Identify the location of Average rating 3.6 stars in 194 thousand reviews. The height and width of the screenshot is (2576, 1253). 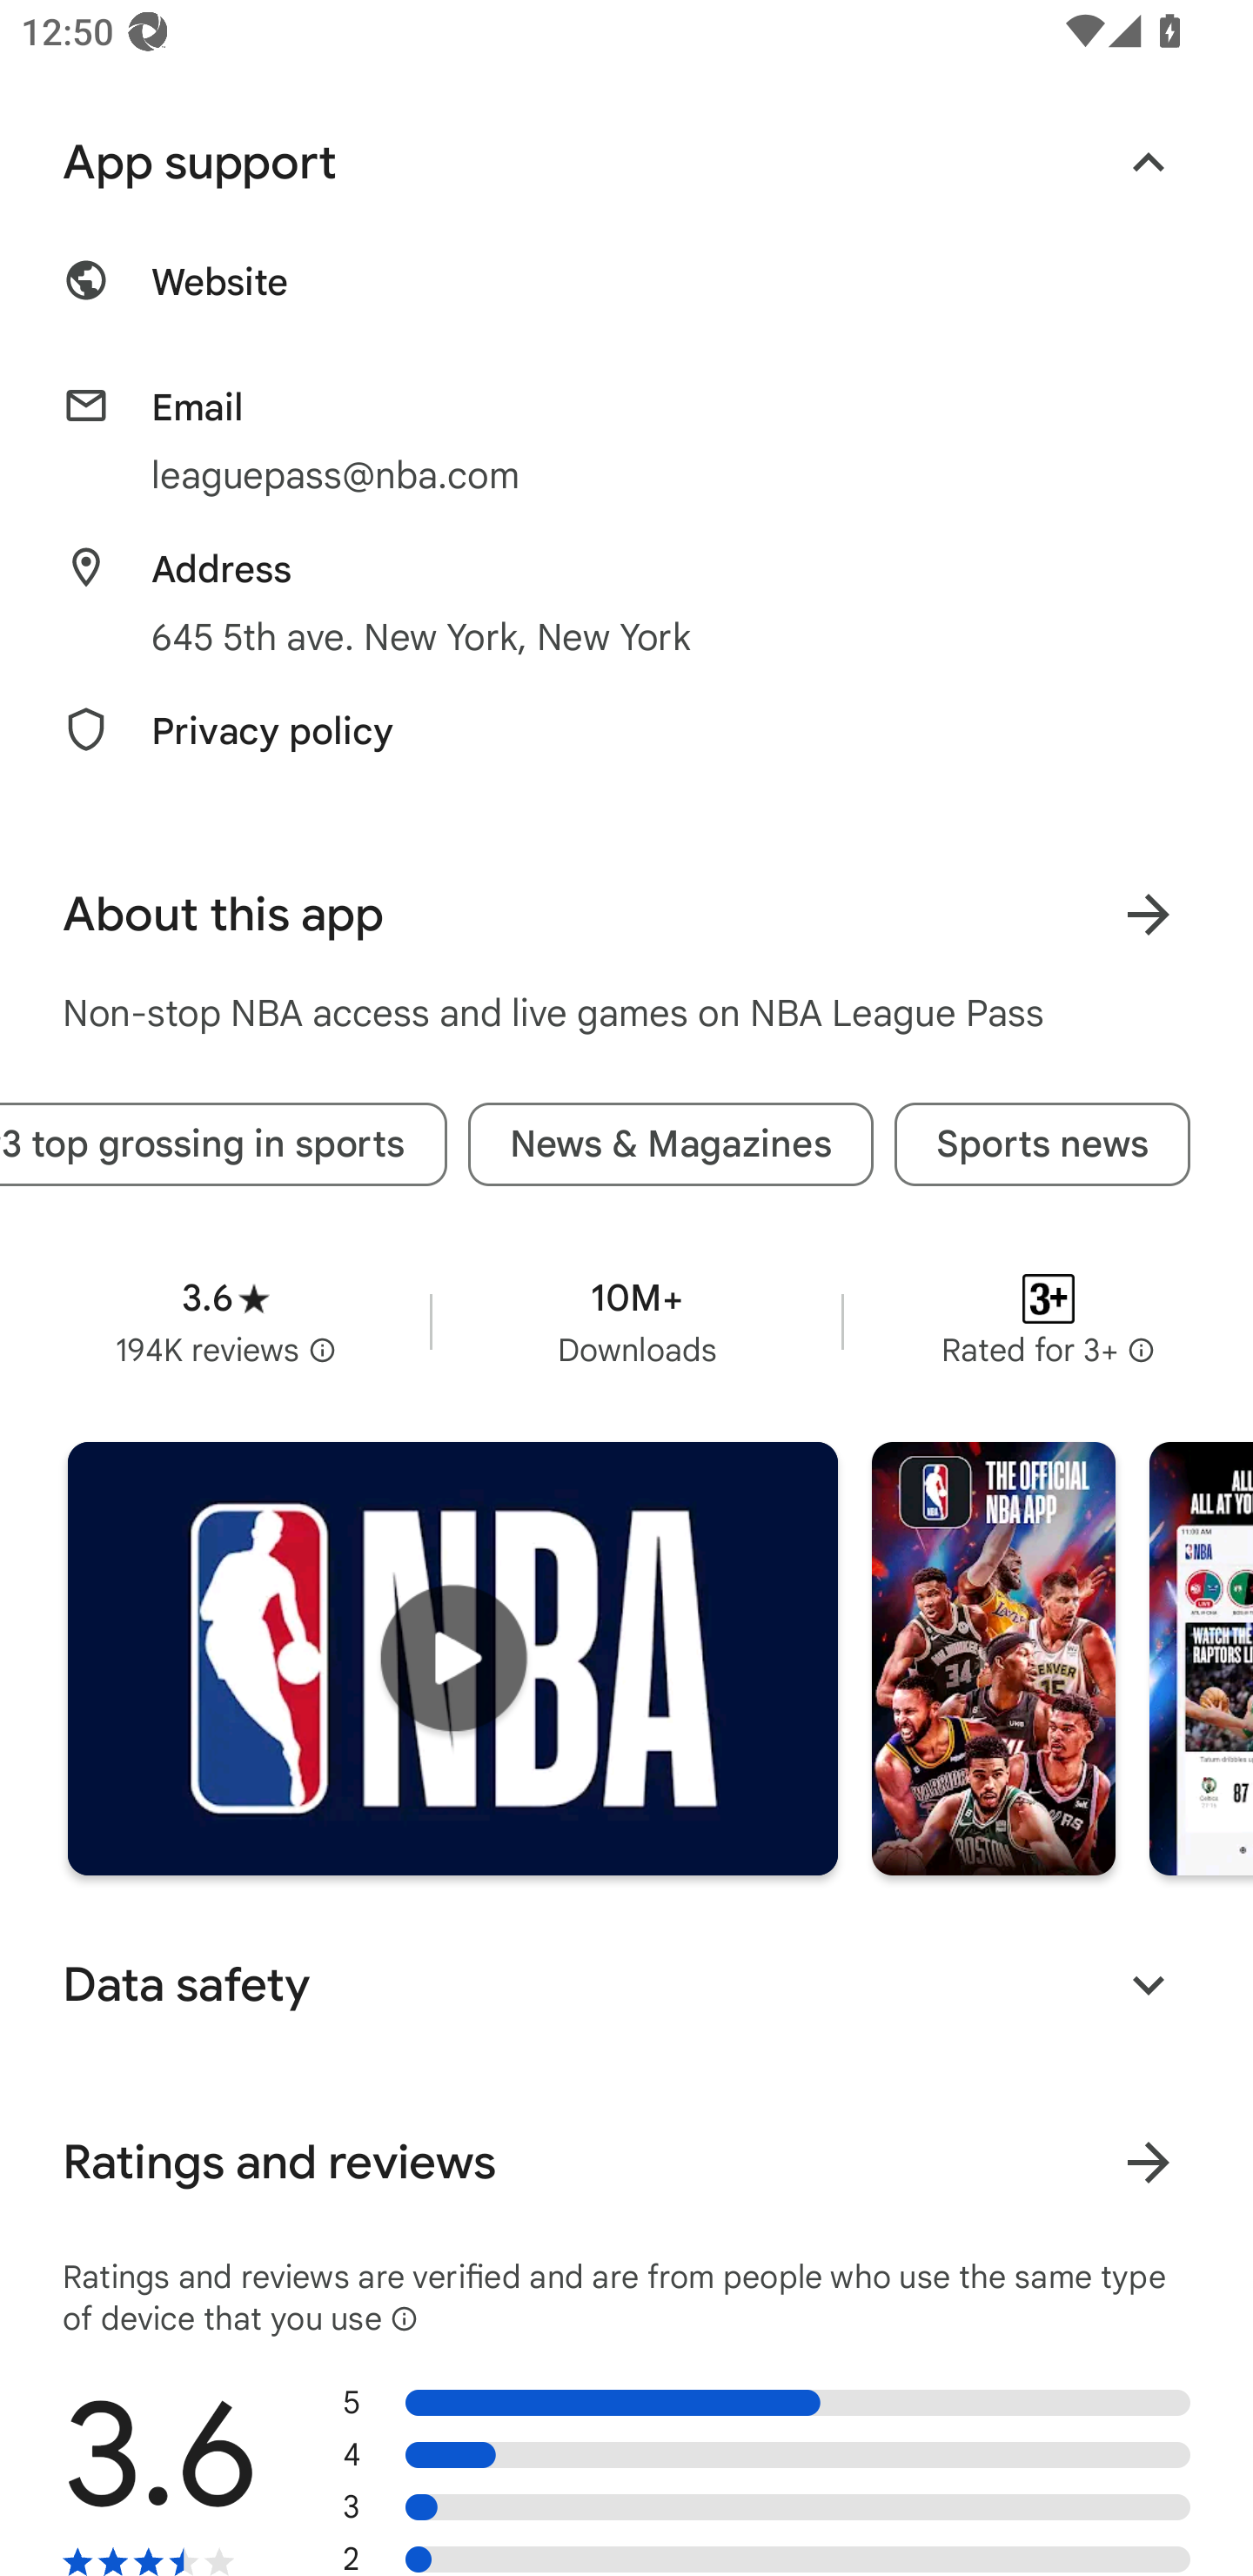
(225, 1323).